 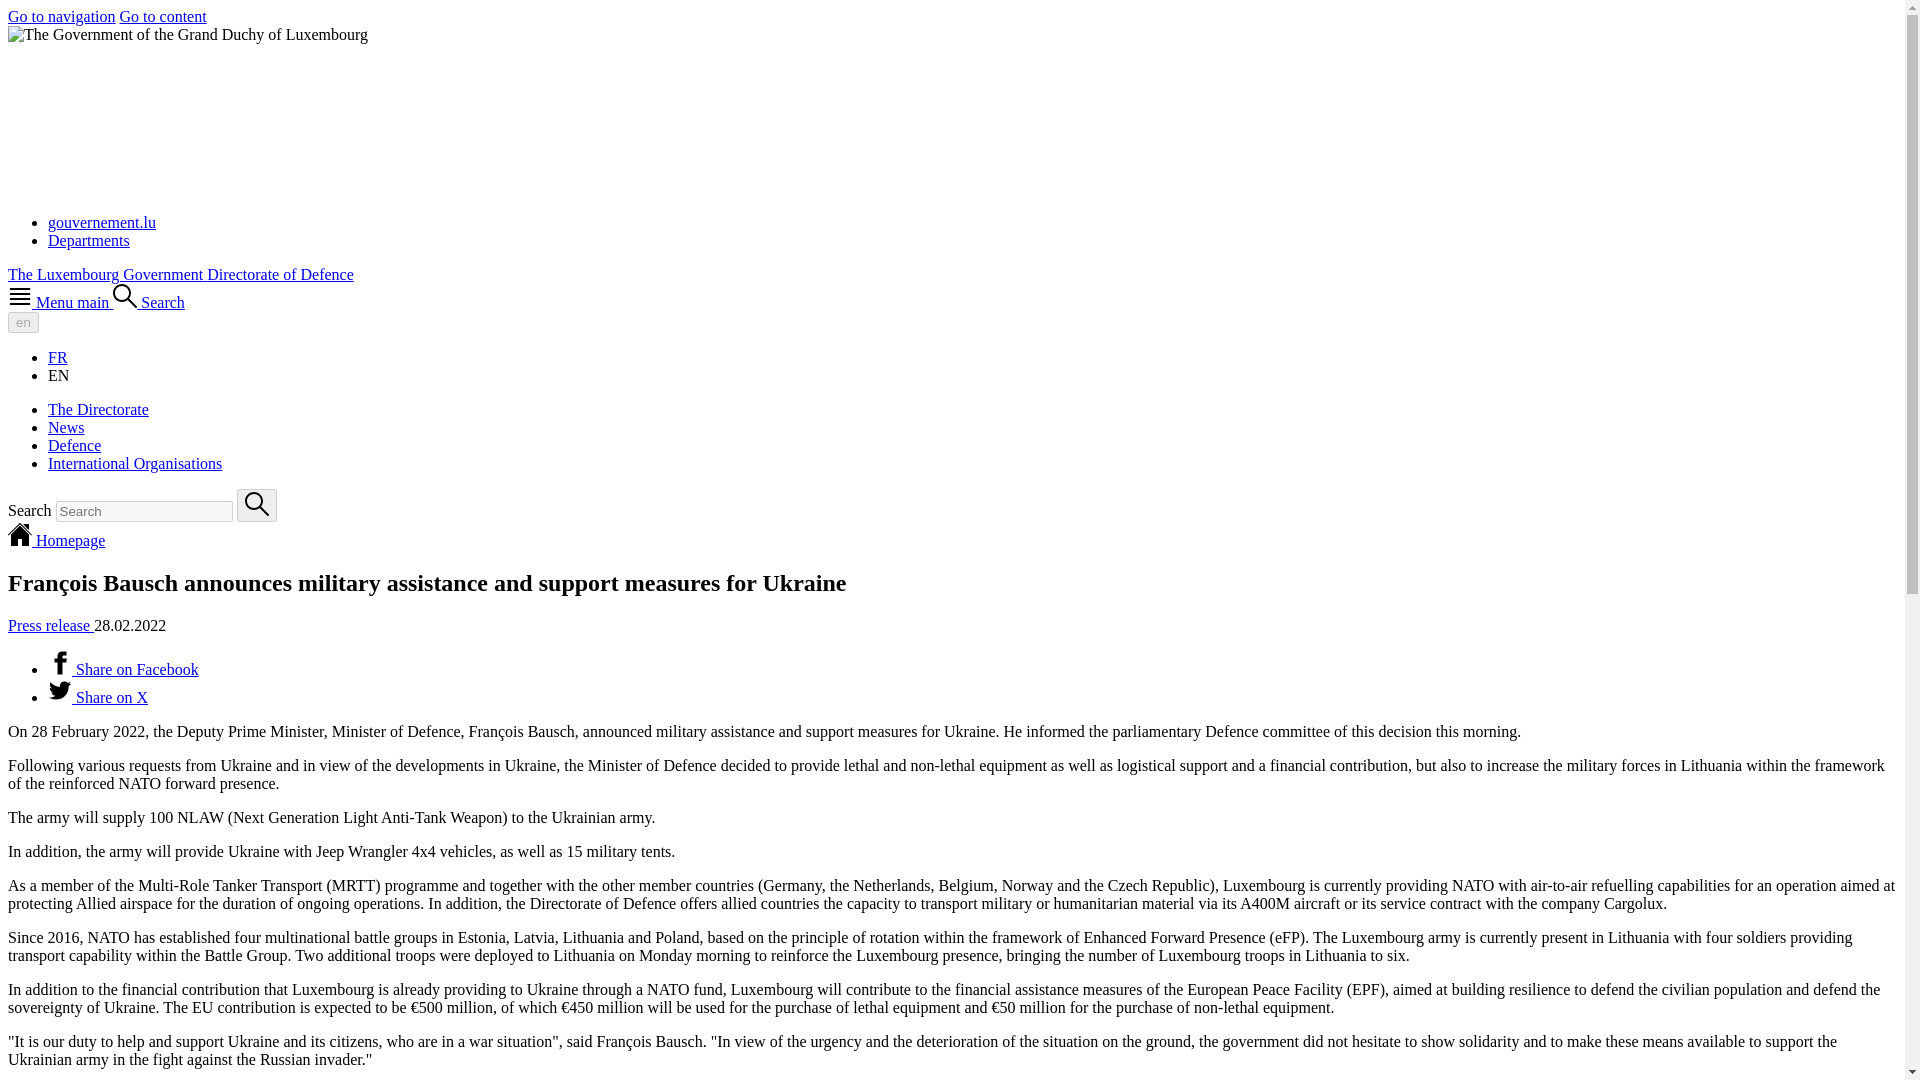 What do you see at coordinates (58, 376) in the screenshot?
I see `English version - News` at bounding box center [58, 376].